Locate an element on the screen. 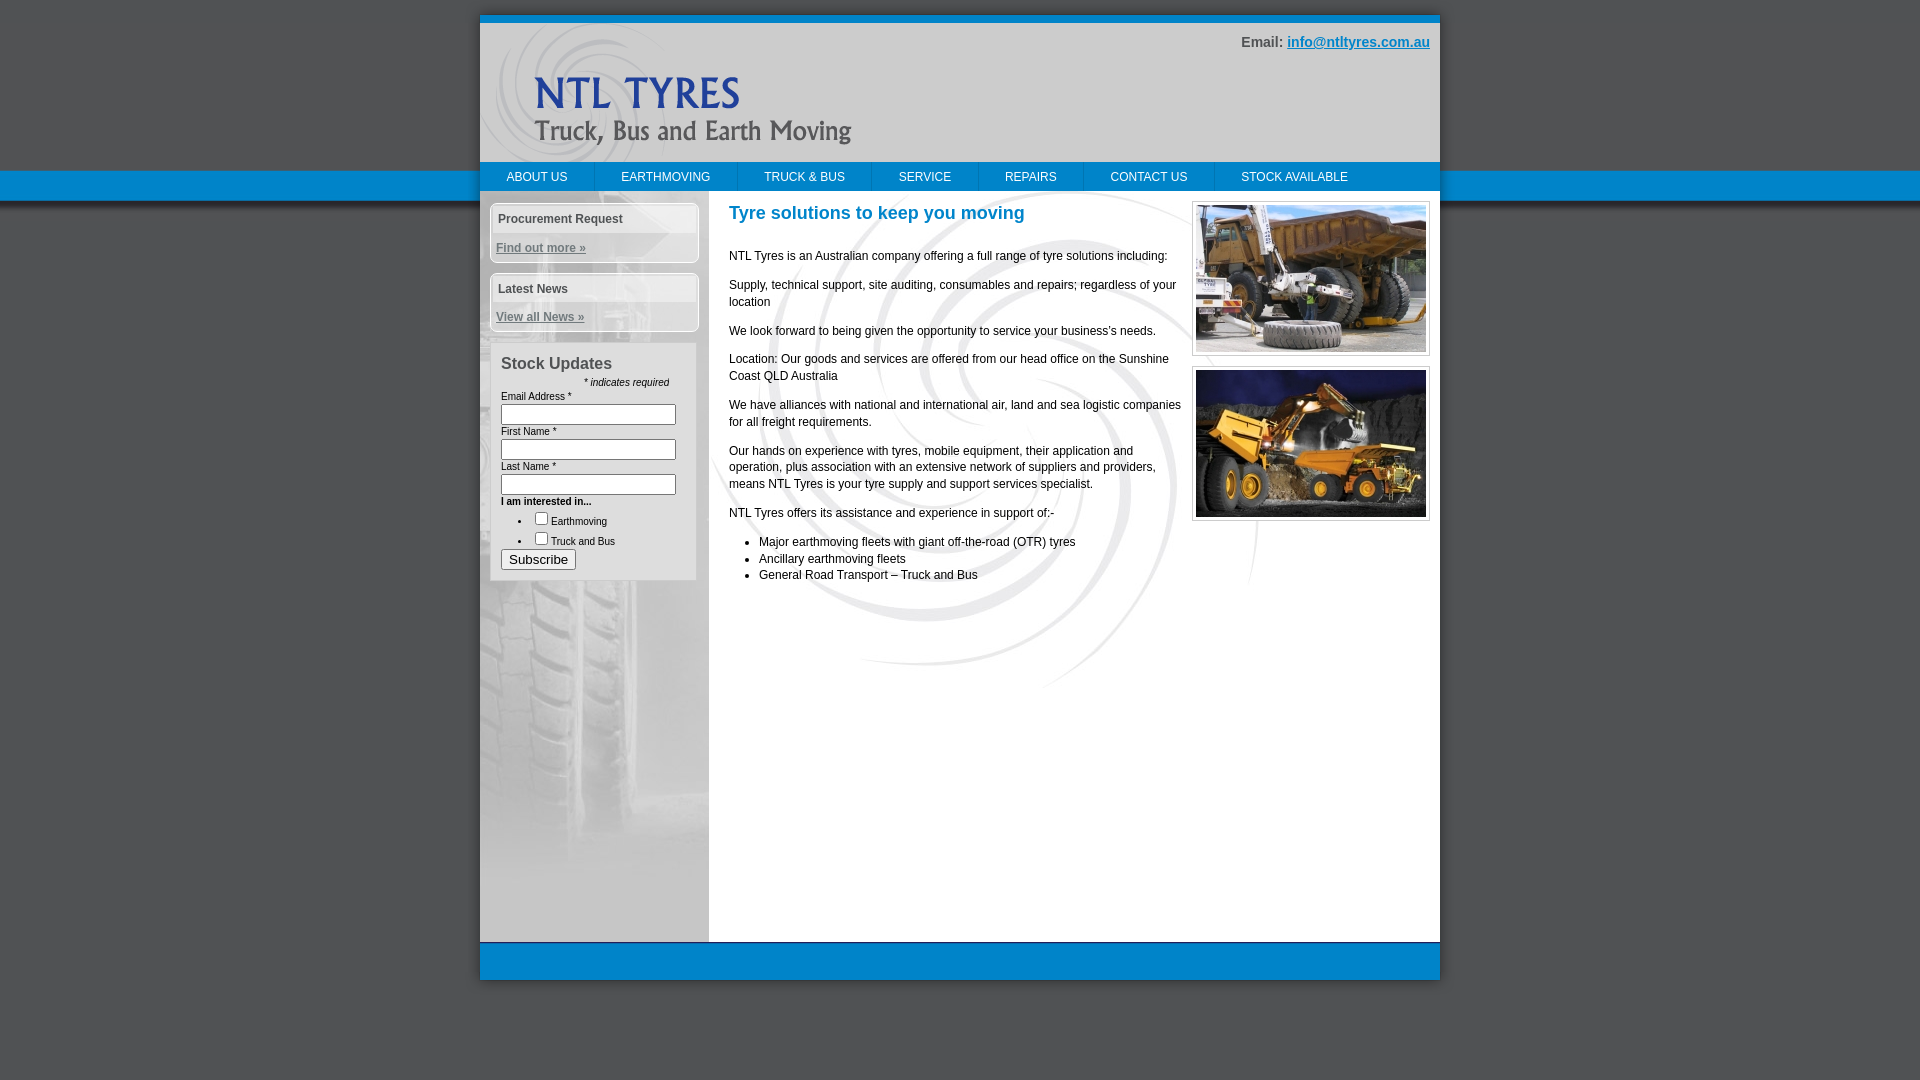 The height and width of the screenshot is (1080, 1920). REPAIRS is located at coordinates (1032, 176).